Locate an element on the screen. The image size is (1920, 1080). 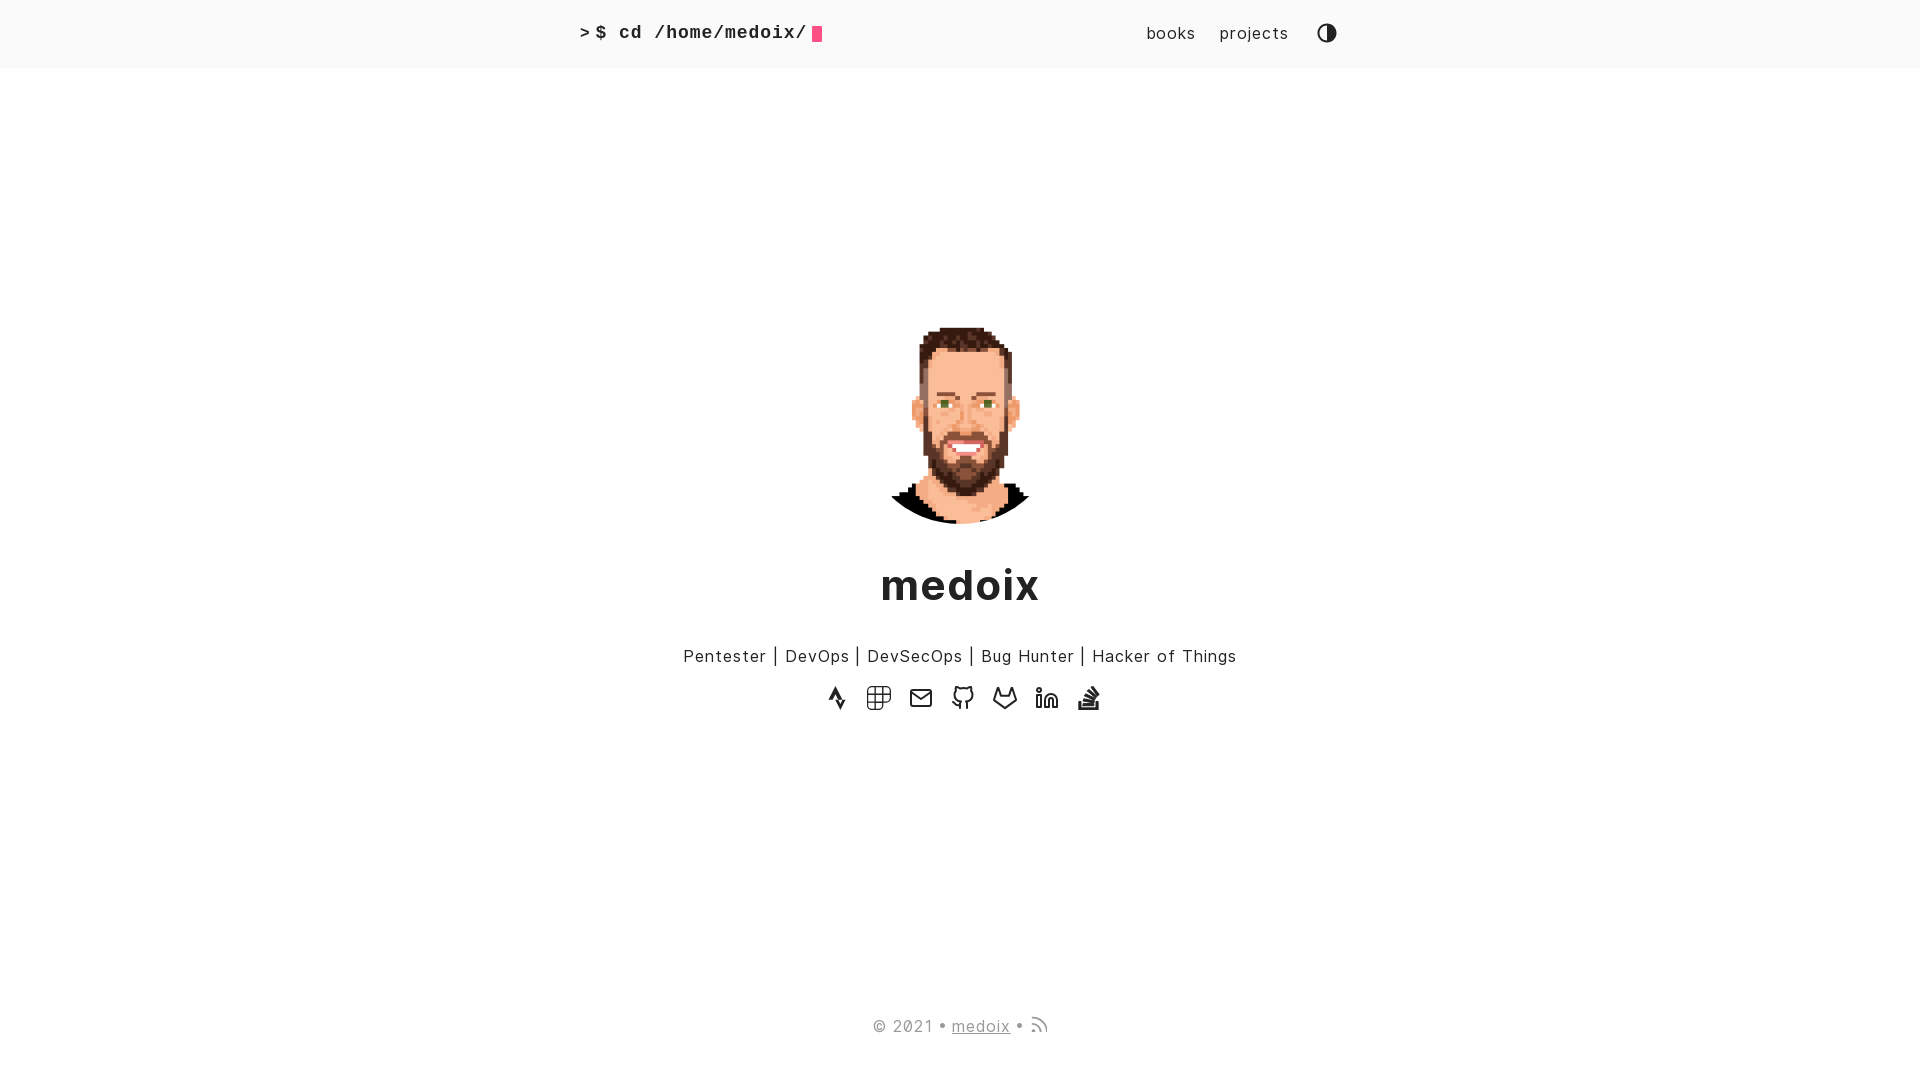
Strava is located at coordinates (837, 704).